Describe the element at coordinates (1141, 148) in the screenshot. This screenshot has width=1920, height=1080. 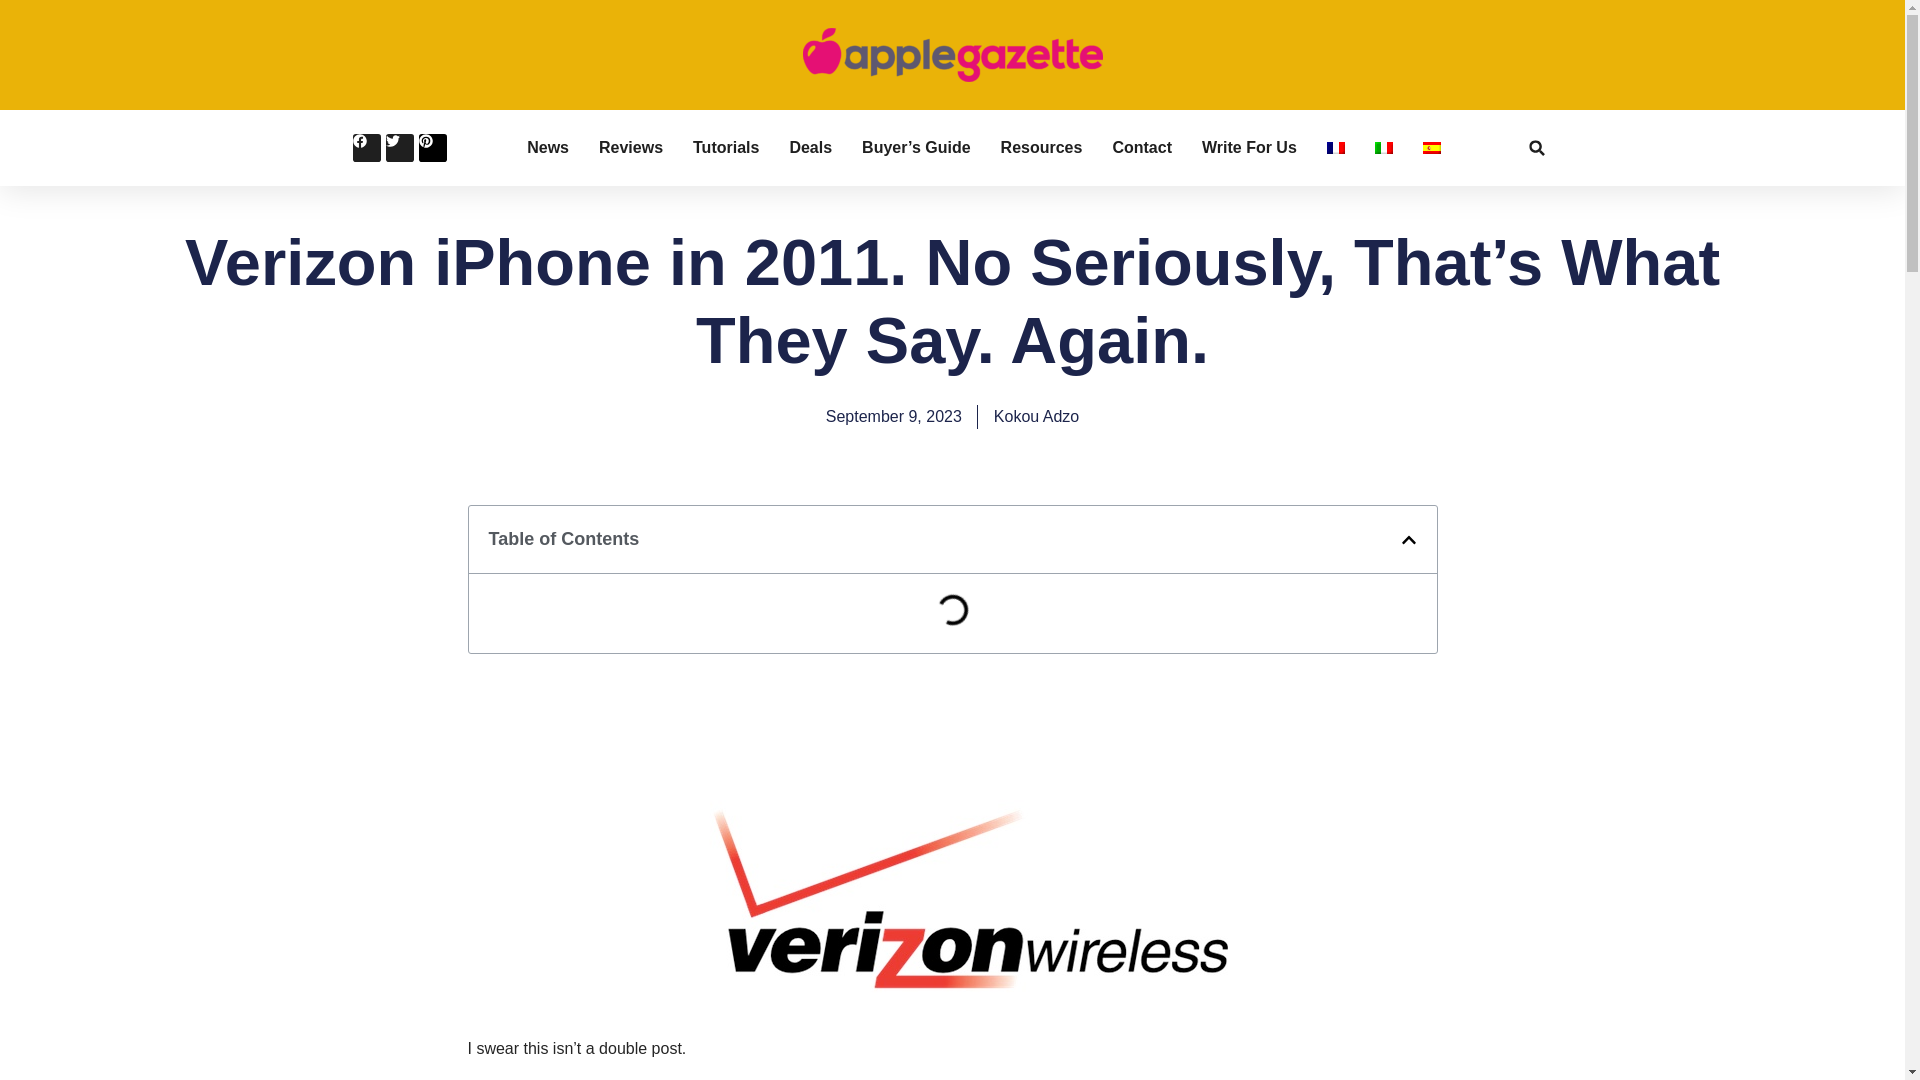
I see `Contact` at that location.